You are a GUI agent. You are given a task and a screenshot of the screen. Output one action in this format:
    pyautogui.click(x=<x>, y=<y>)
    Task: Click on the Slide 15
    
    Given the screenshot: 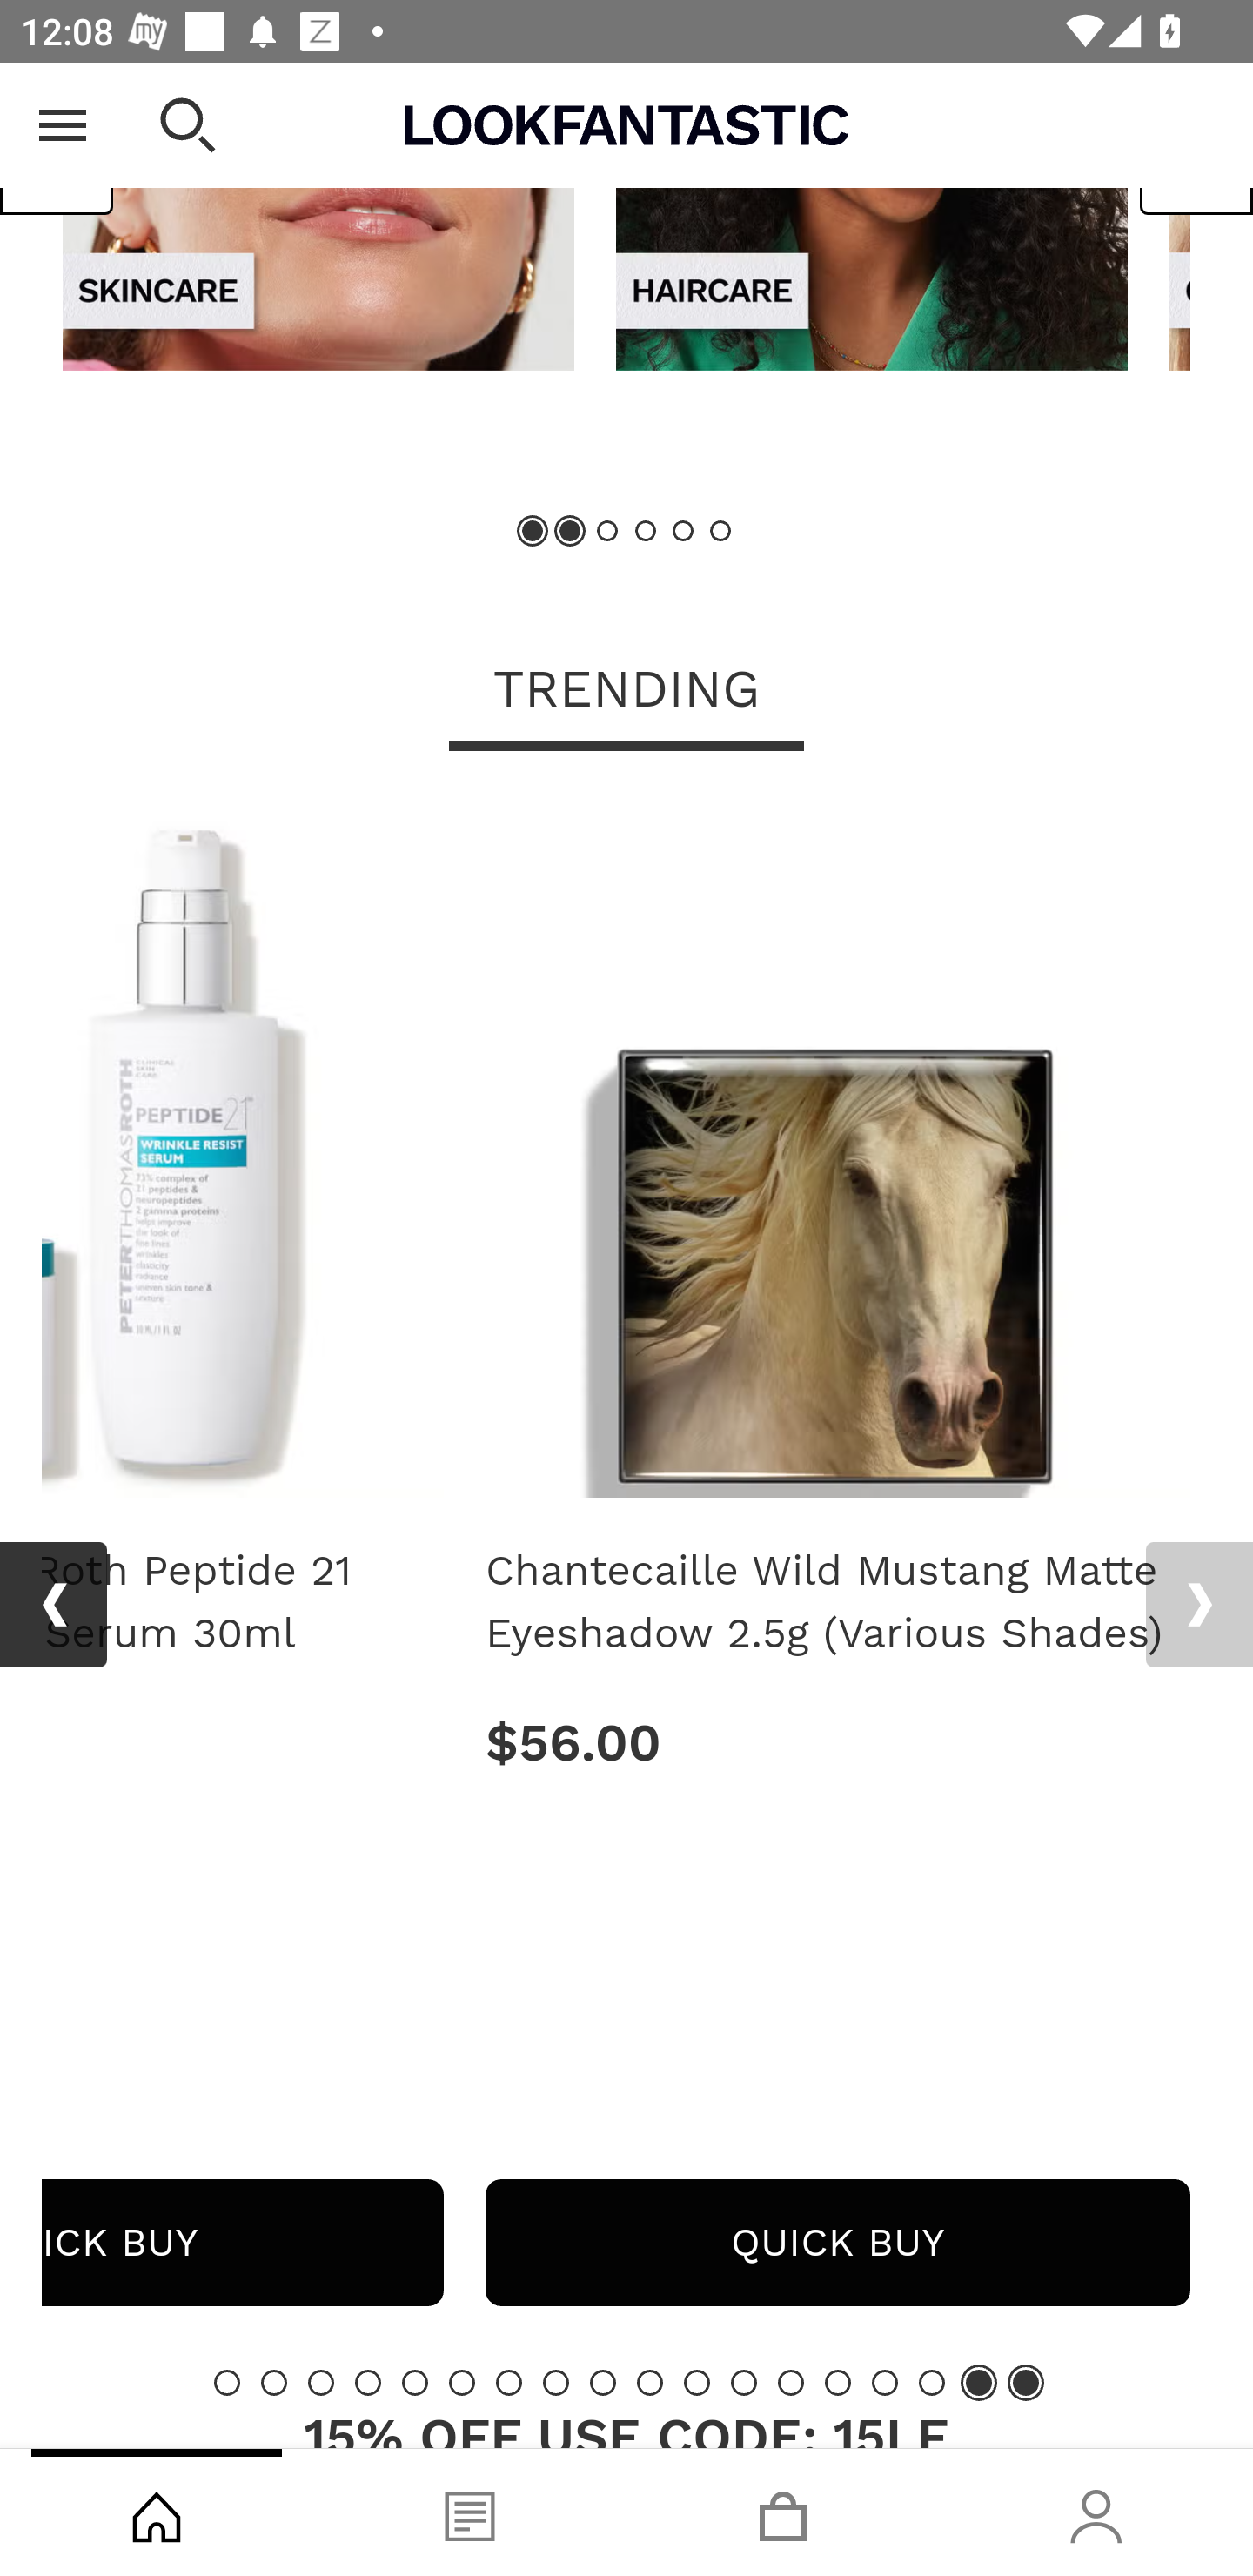 What is the action you would take?
    pyautogui.click(x=885, y=2381)
    